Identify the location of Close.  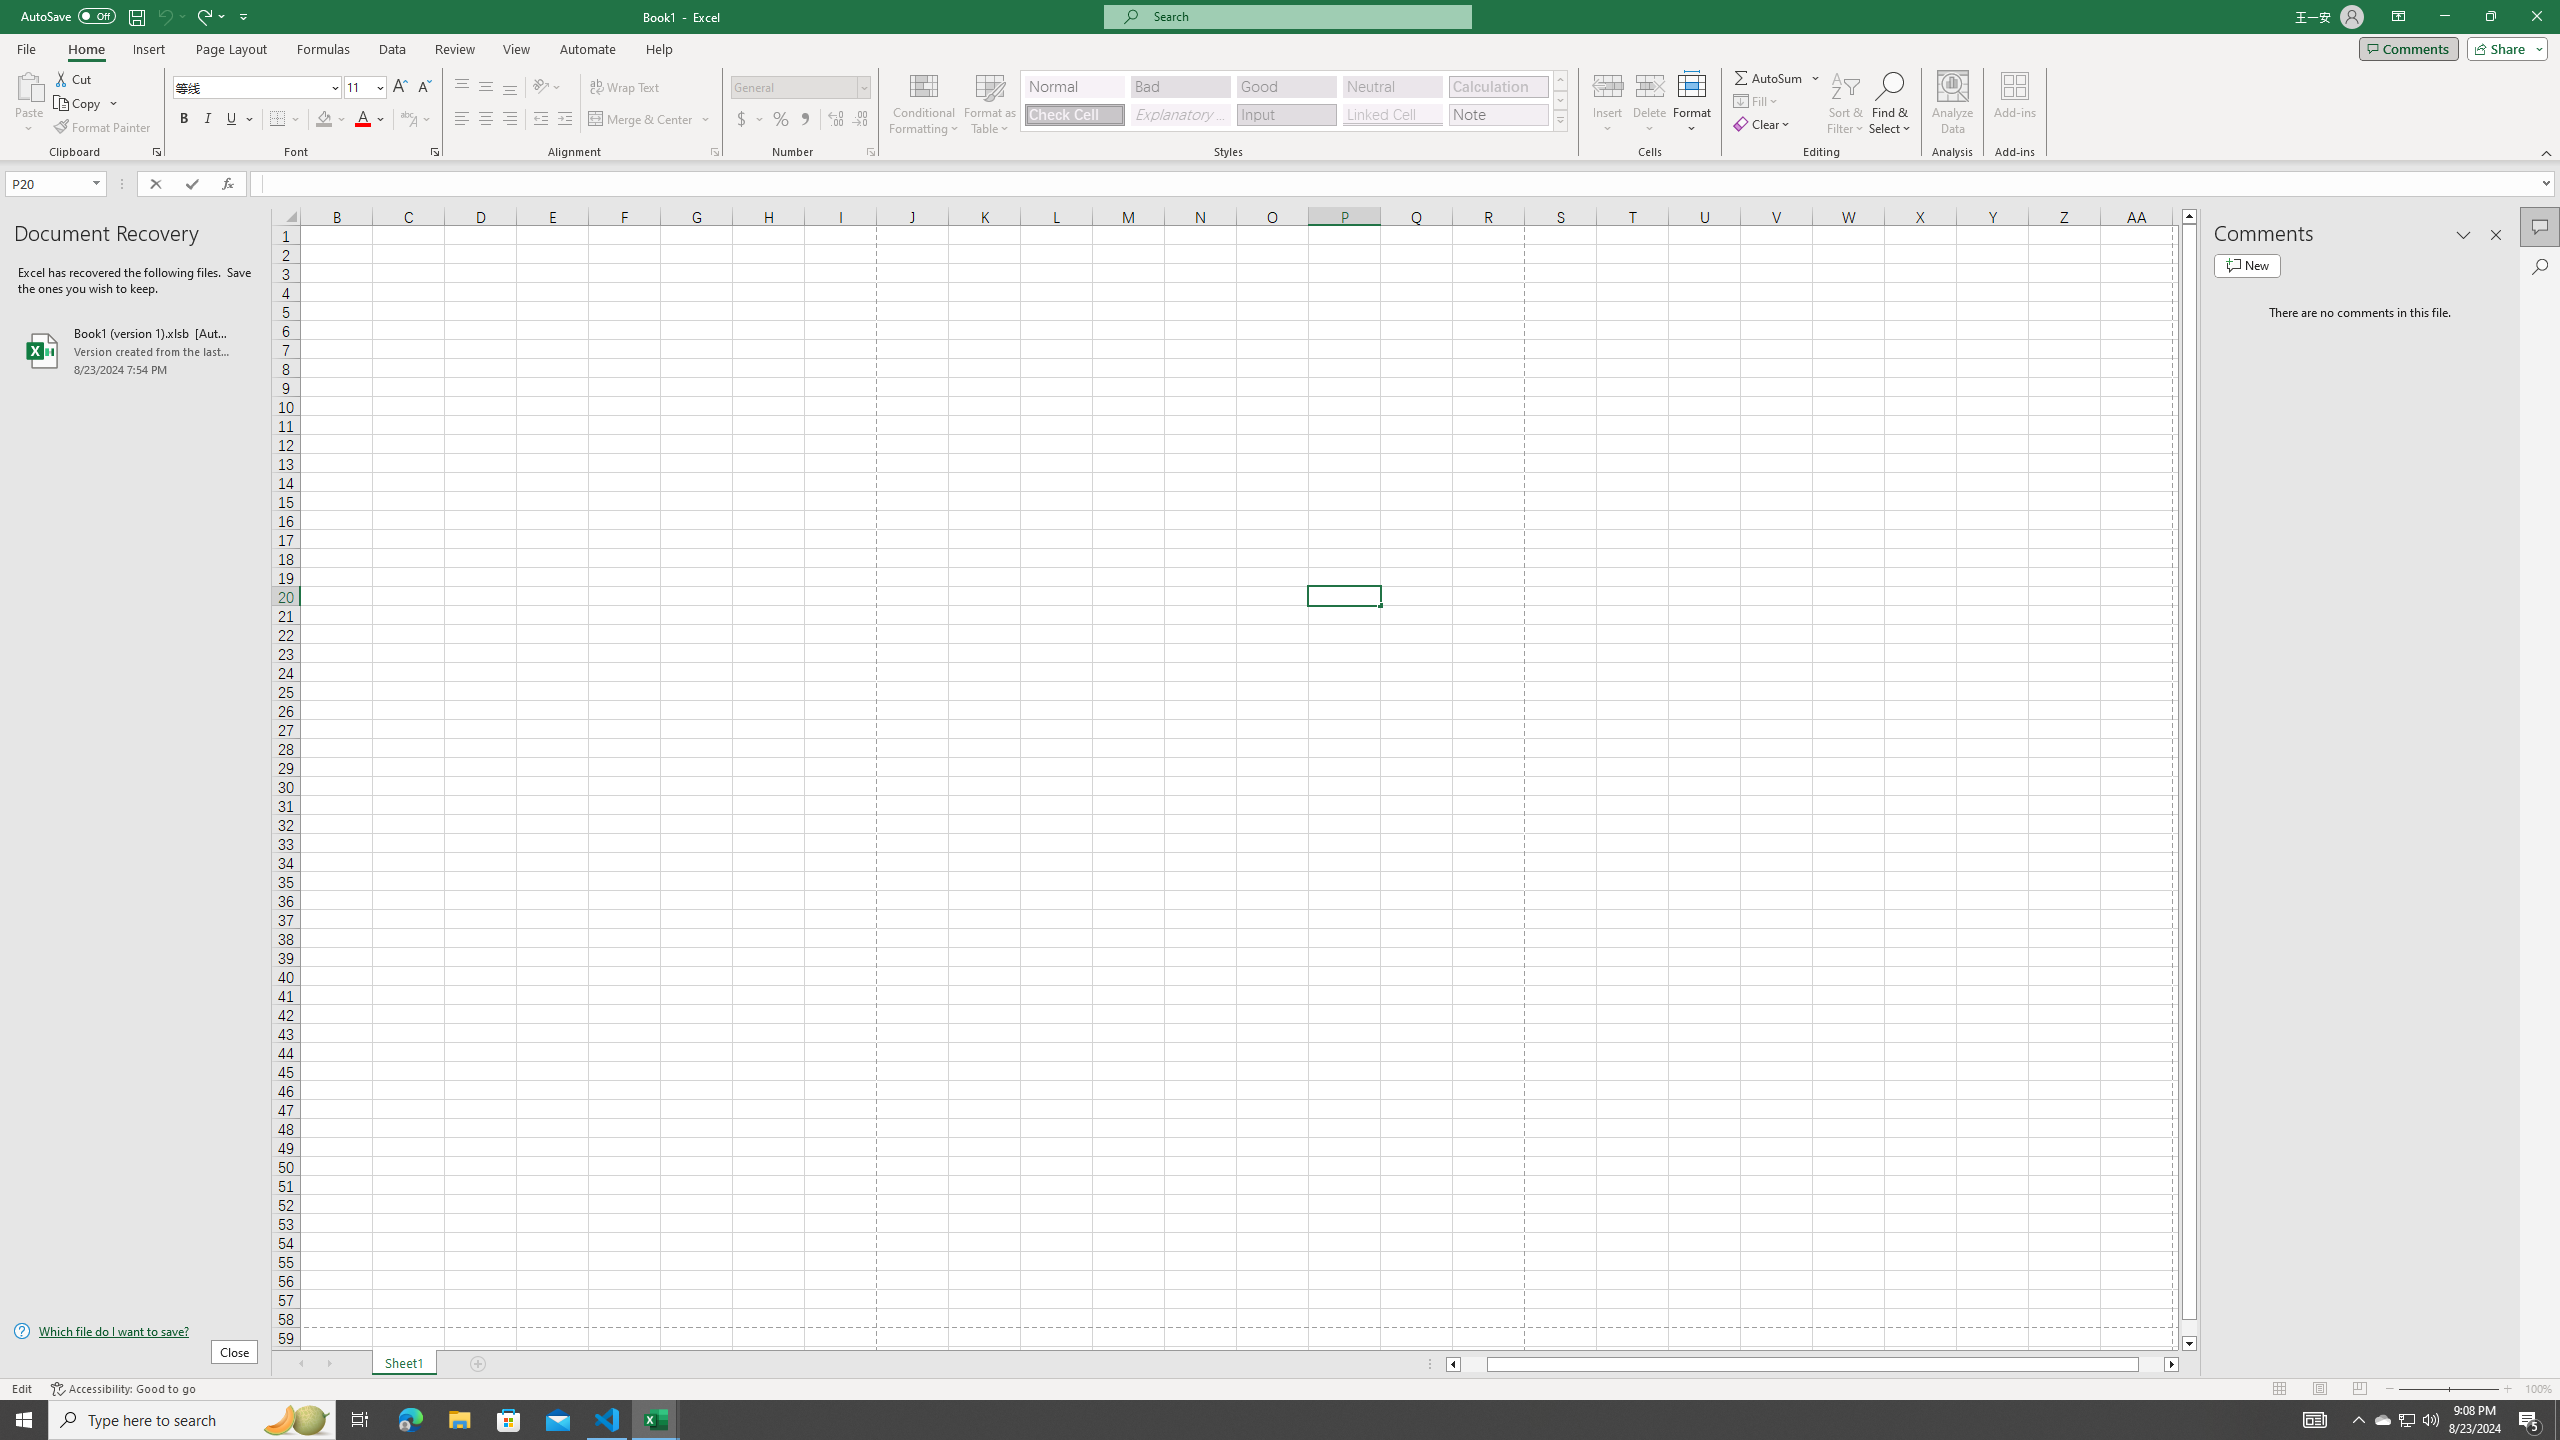
(2536, 17).